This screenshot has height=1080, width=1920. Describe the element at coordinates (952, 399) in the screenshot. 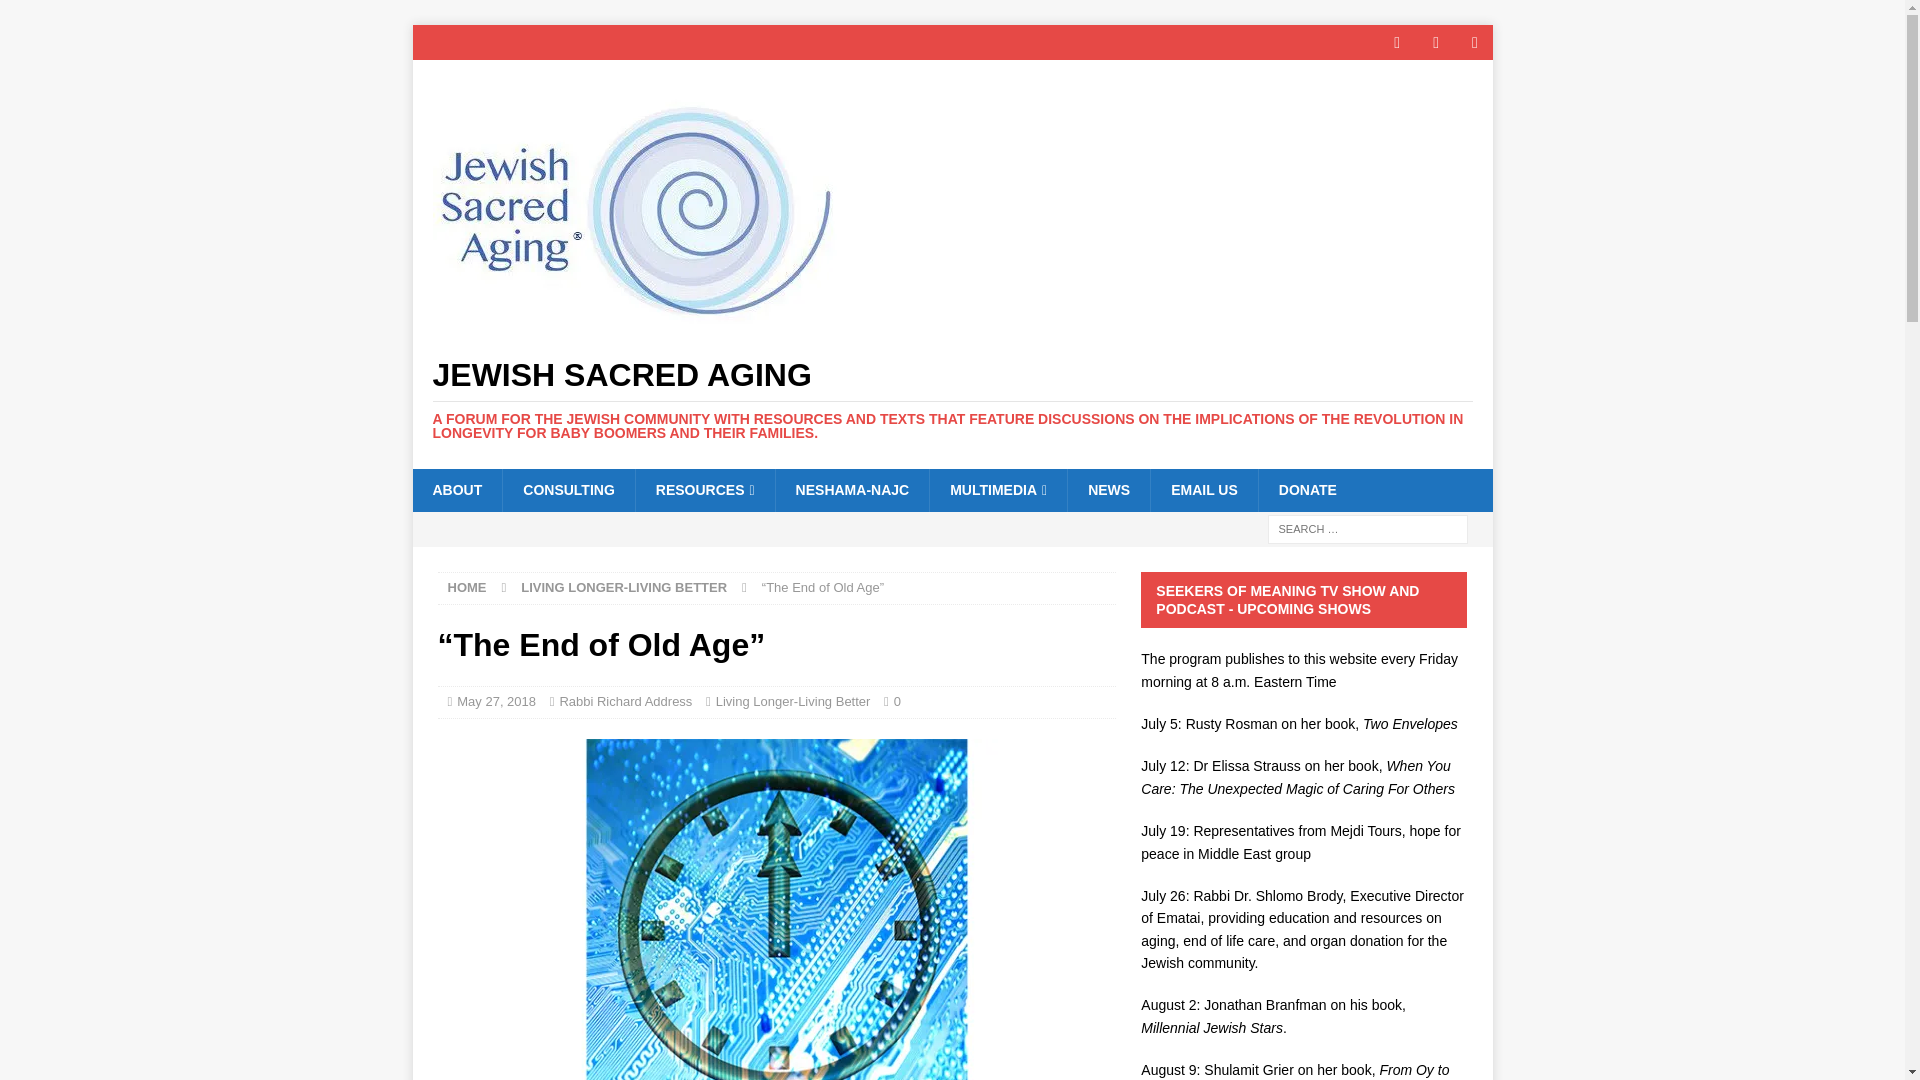

I see `Jewish Sacred Aging` at that location.